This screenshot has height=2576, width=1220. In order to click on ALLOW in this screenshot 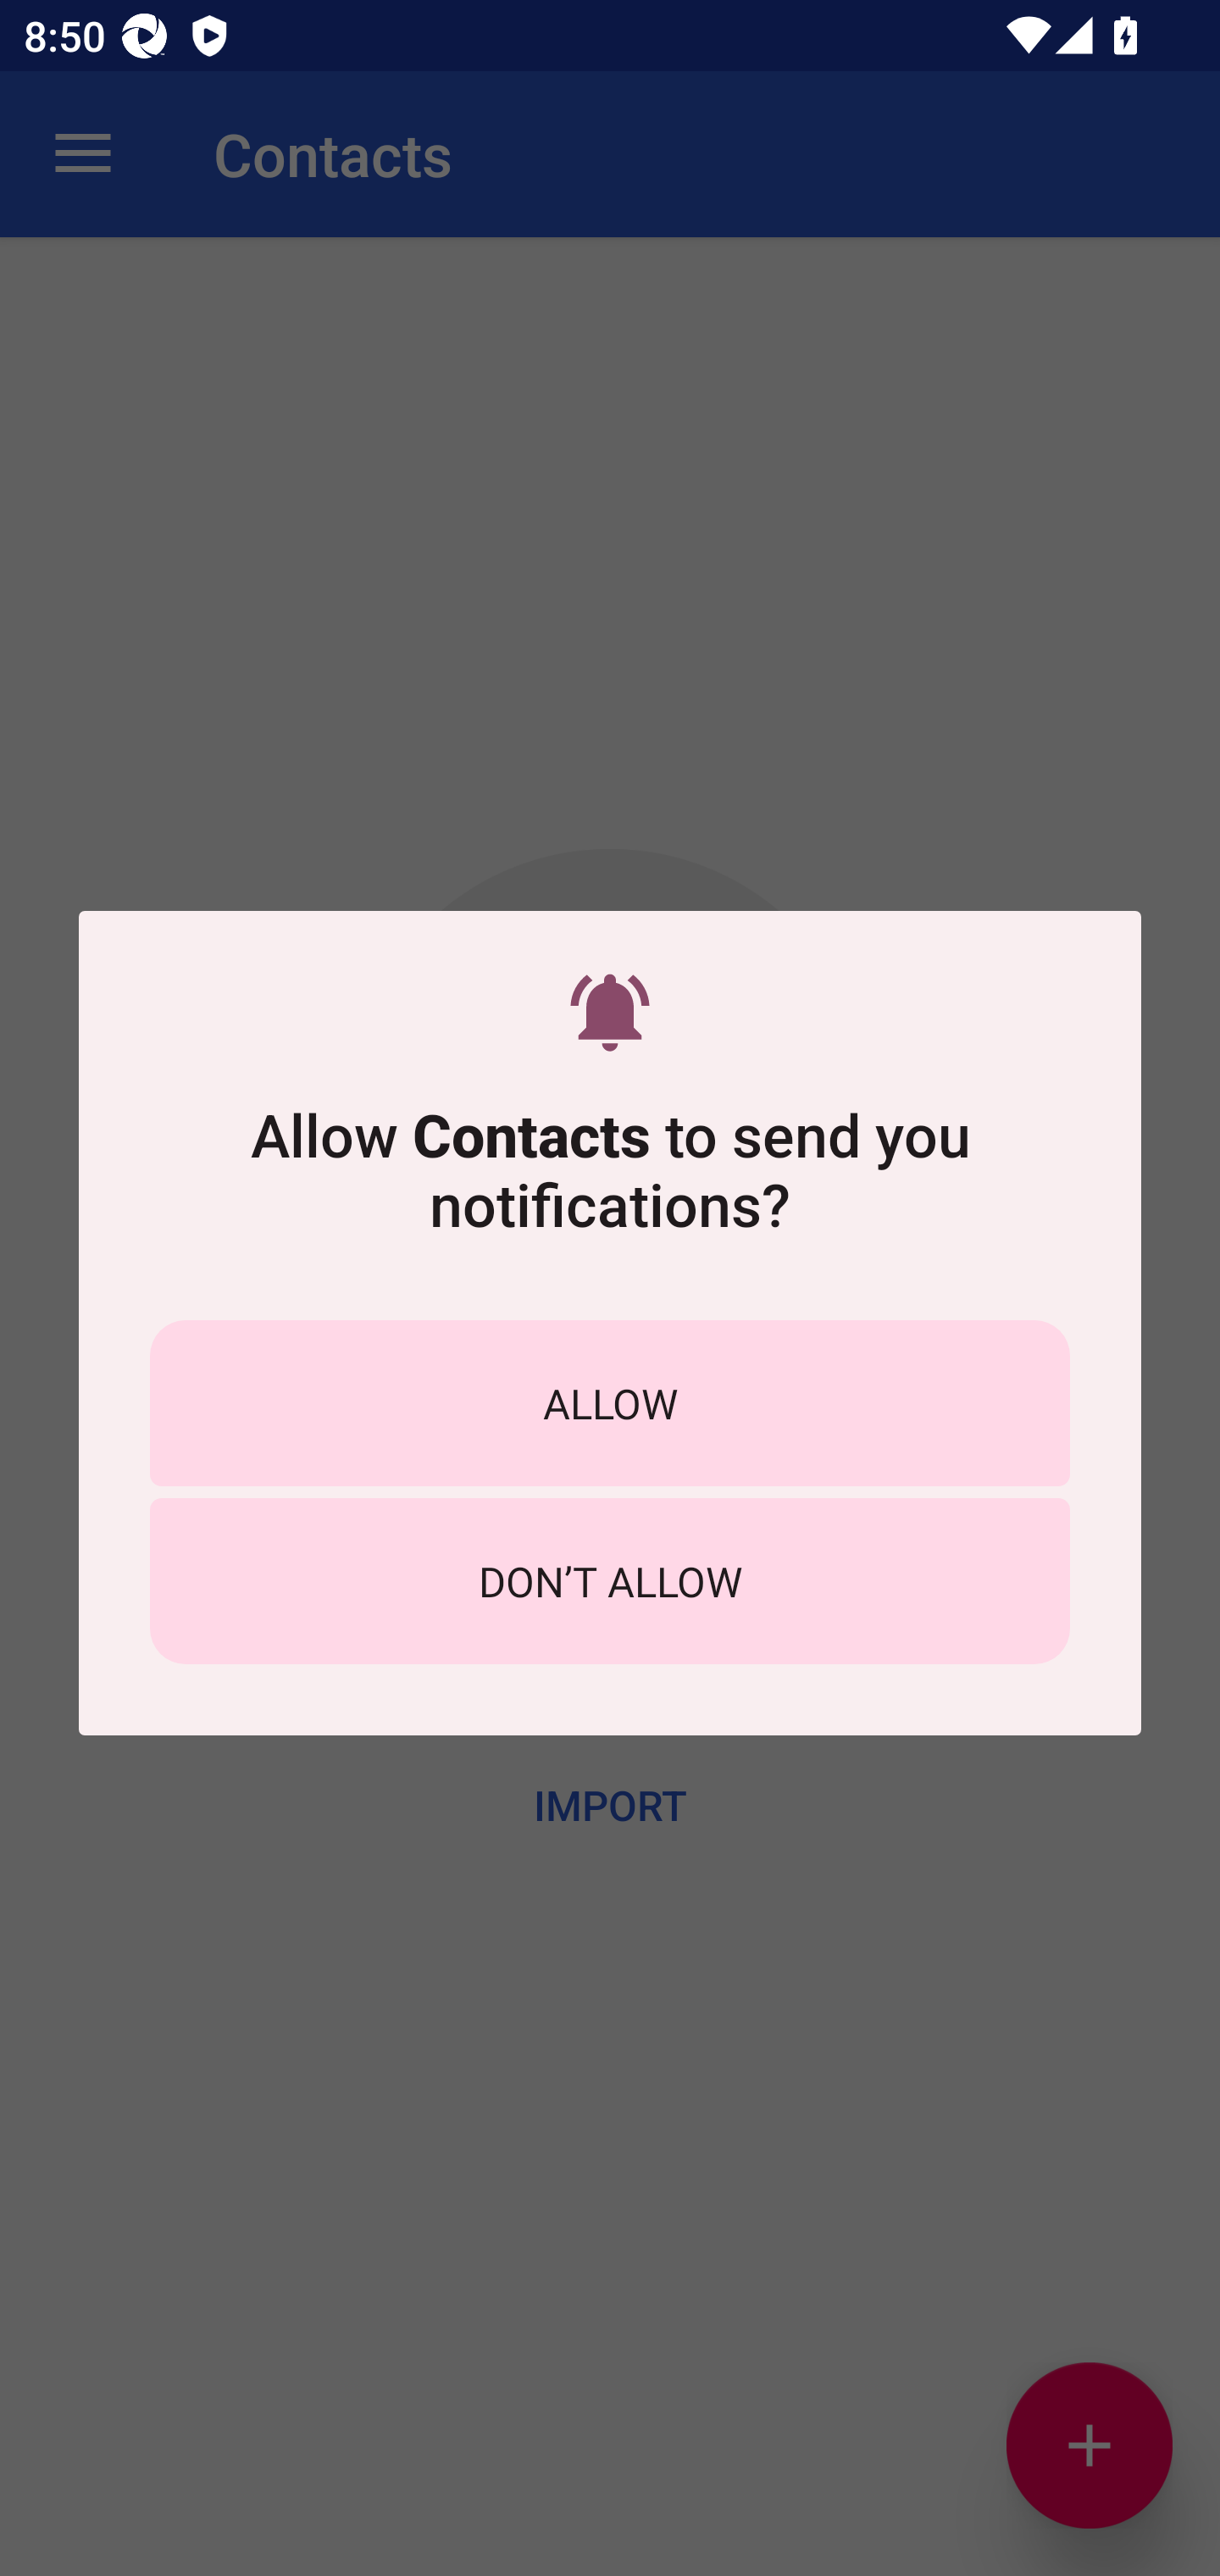, I will do `click(610, 1402)`.